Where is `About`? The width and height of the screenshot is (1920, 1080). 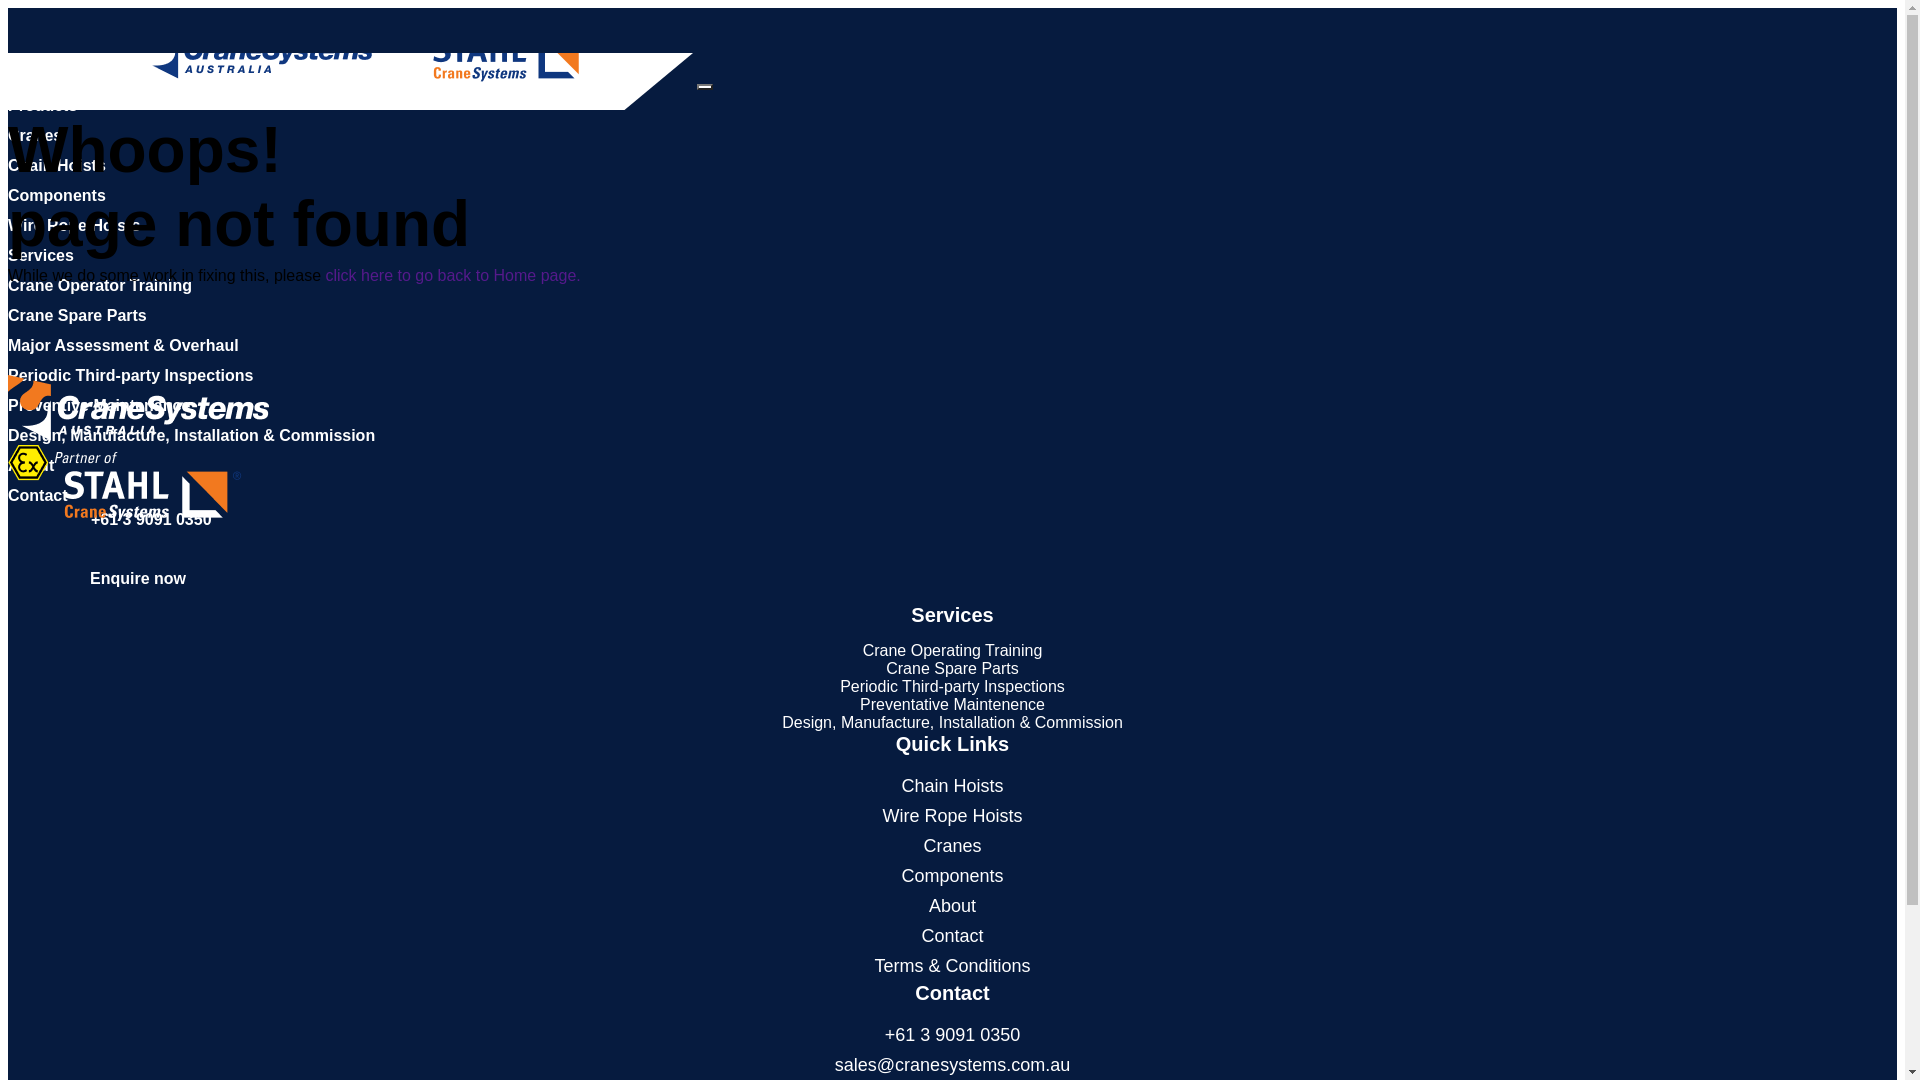
About is located at coordinates (31, 466).